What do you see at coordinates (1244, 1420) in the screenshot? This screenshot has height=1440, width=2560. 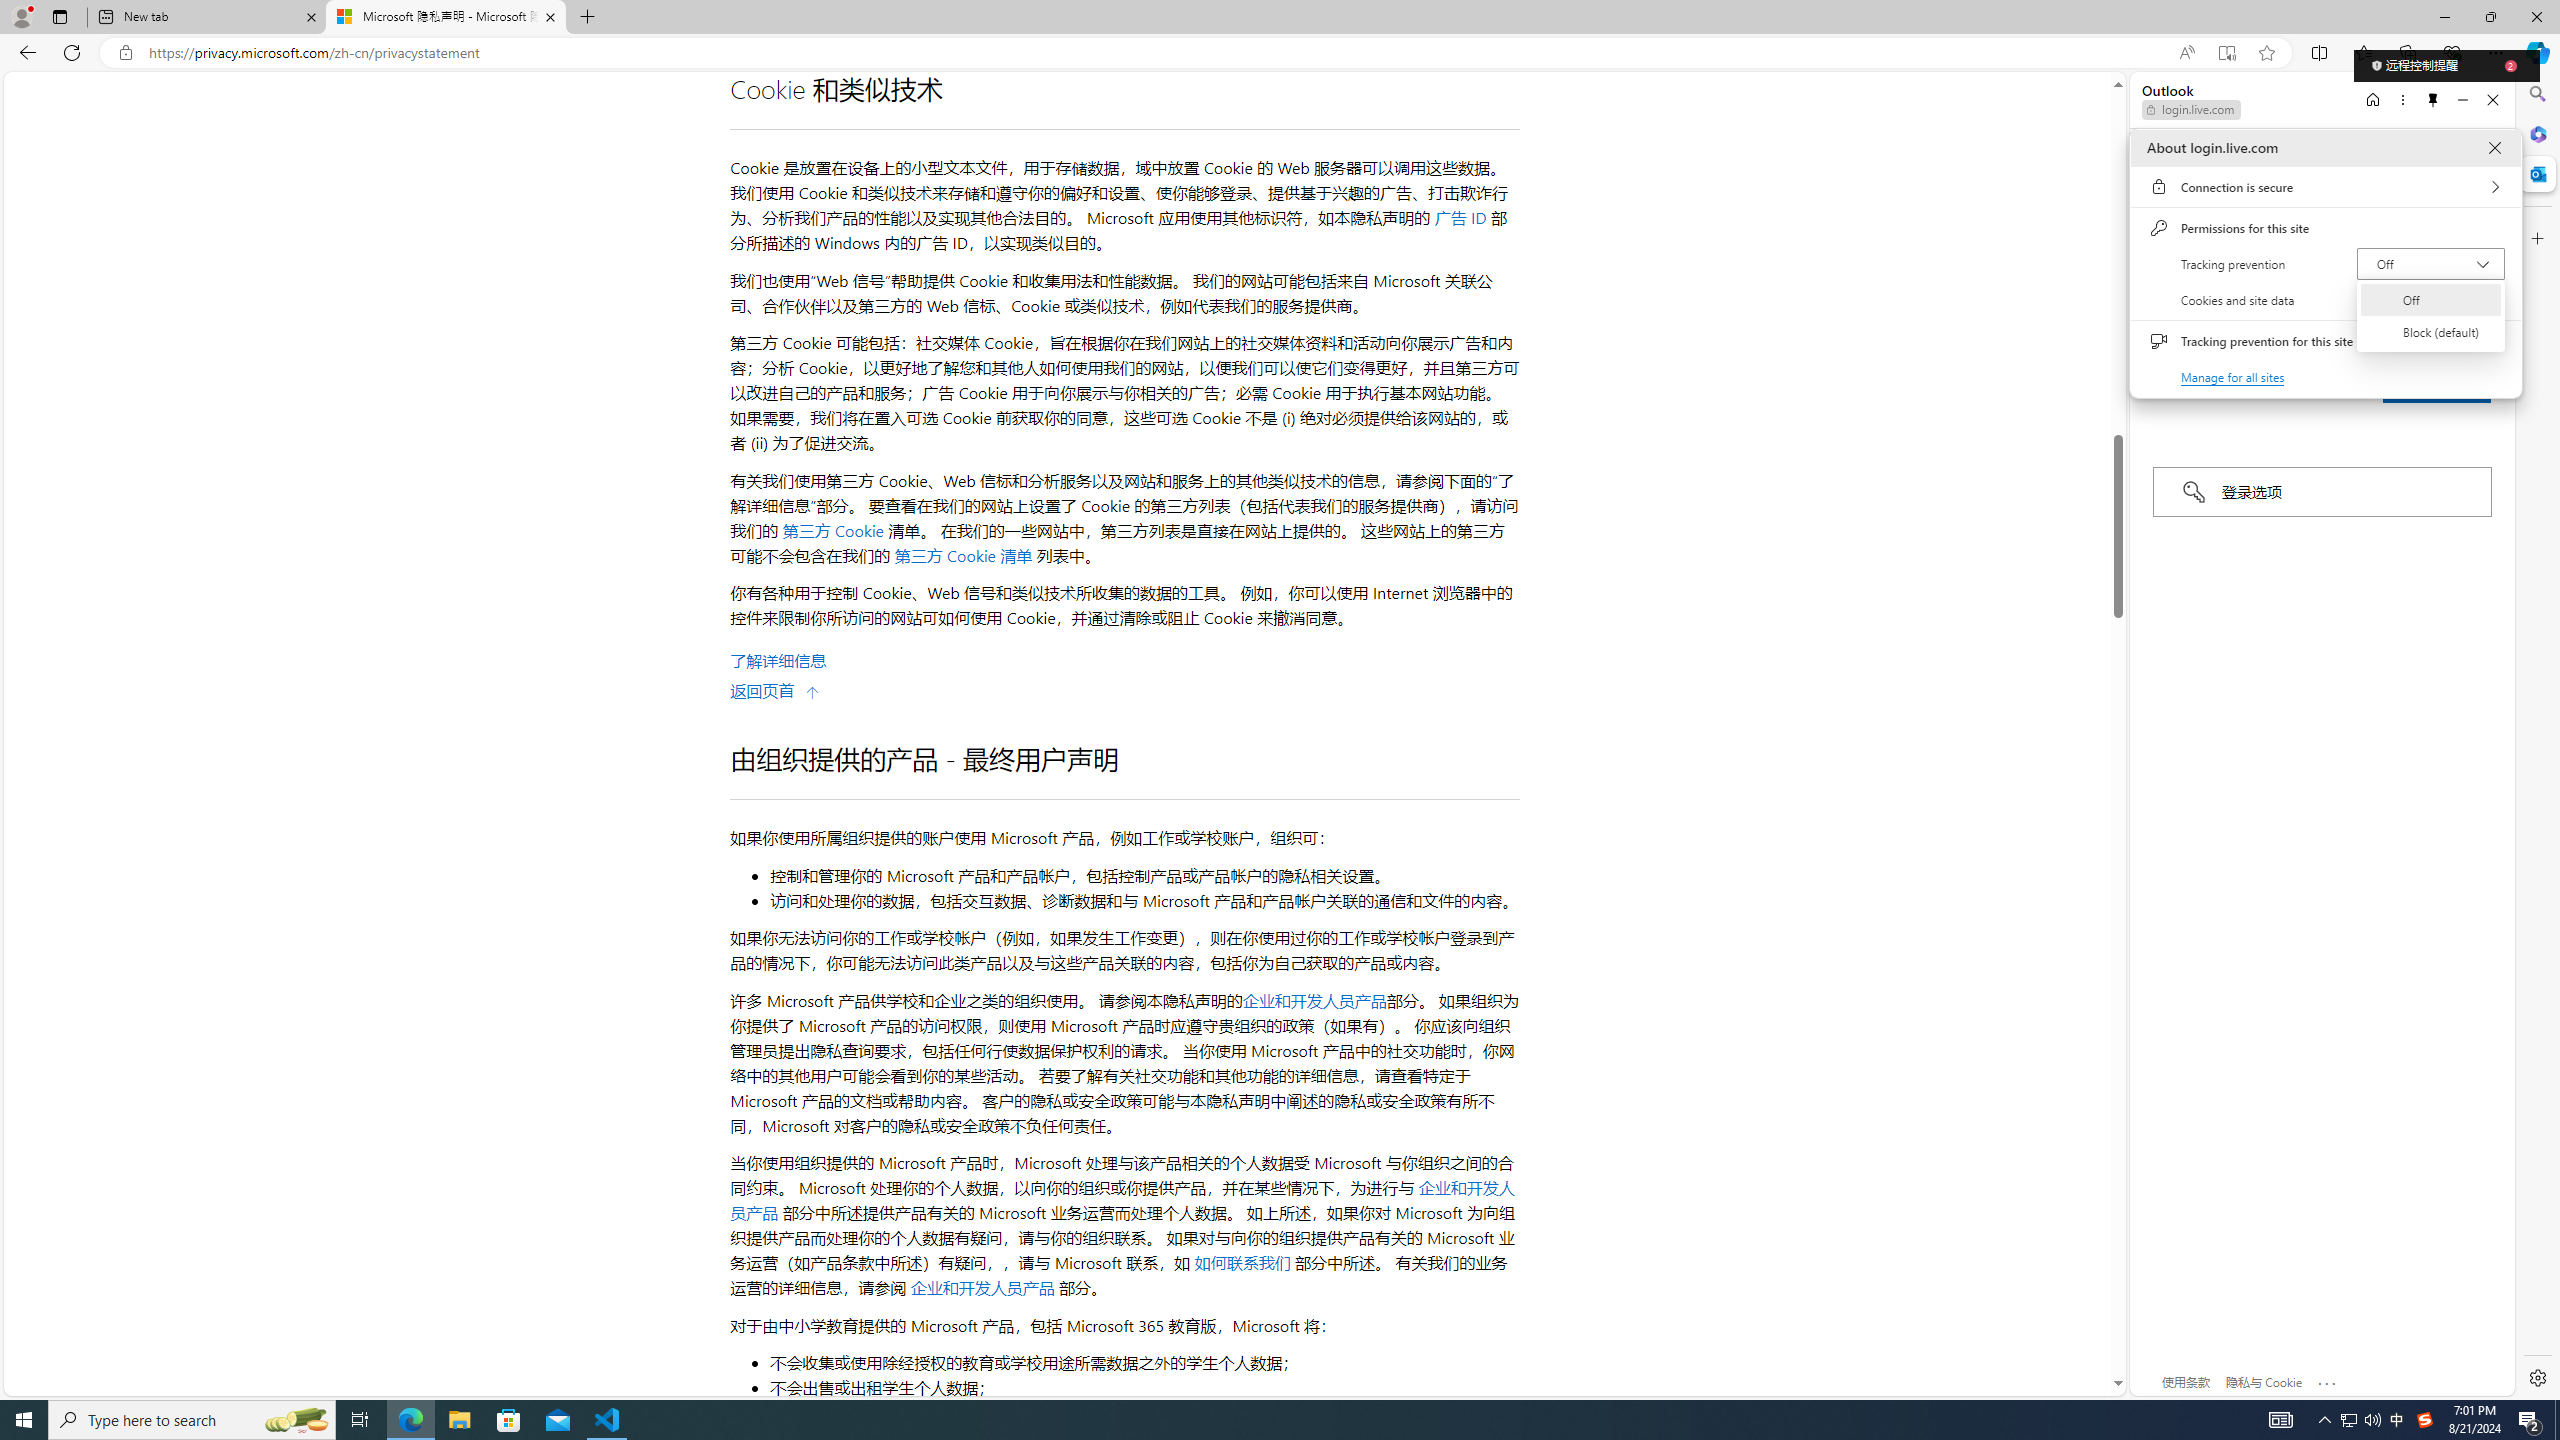 I see `Running applications` at bounding box center [1244, 1420].